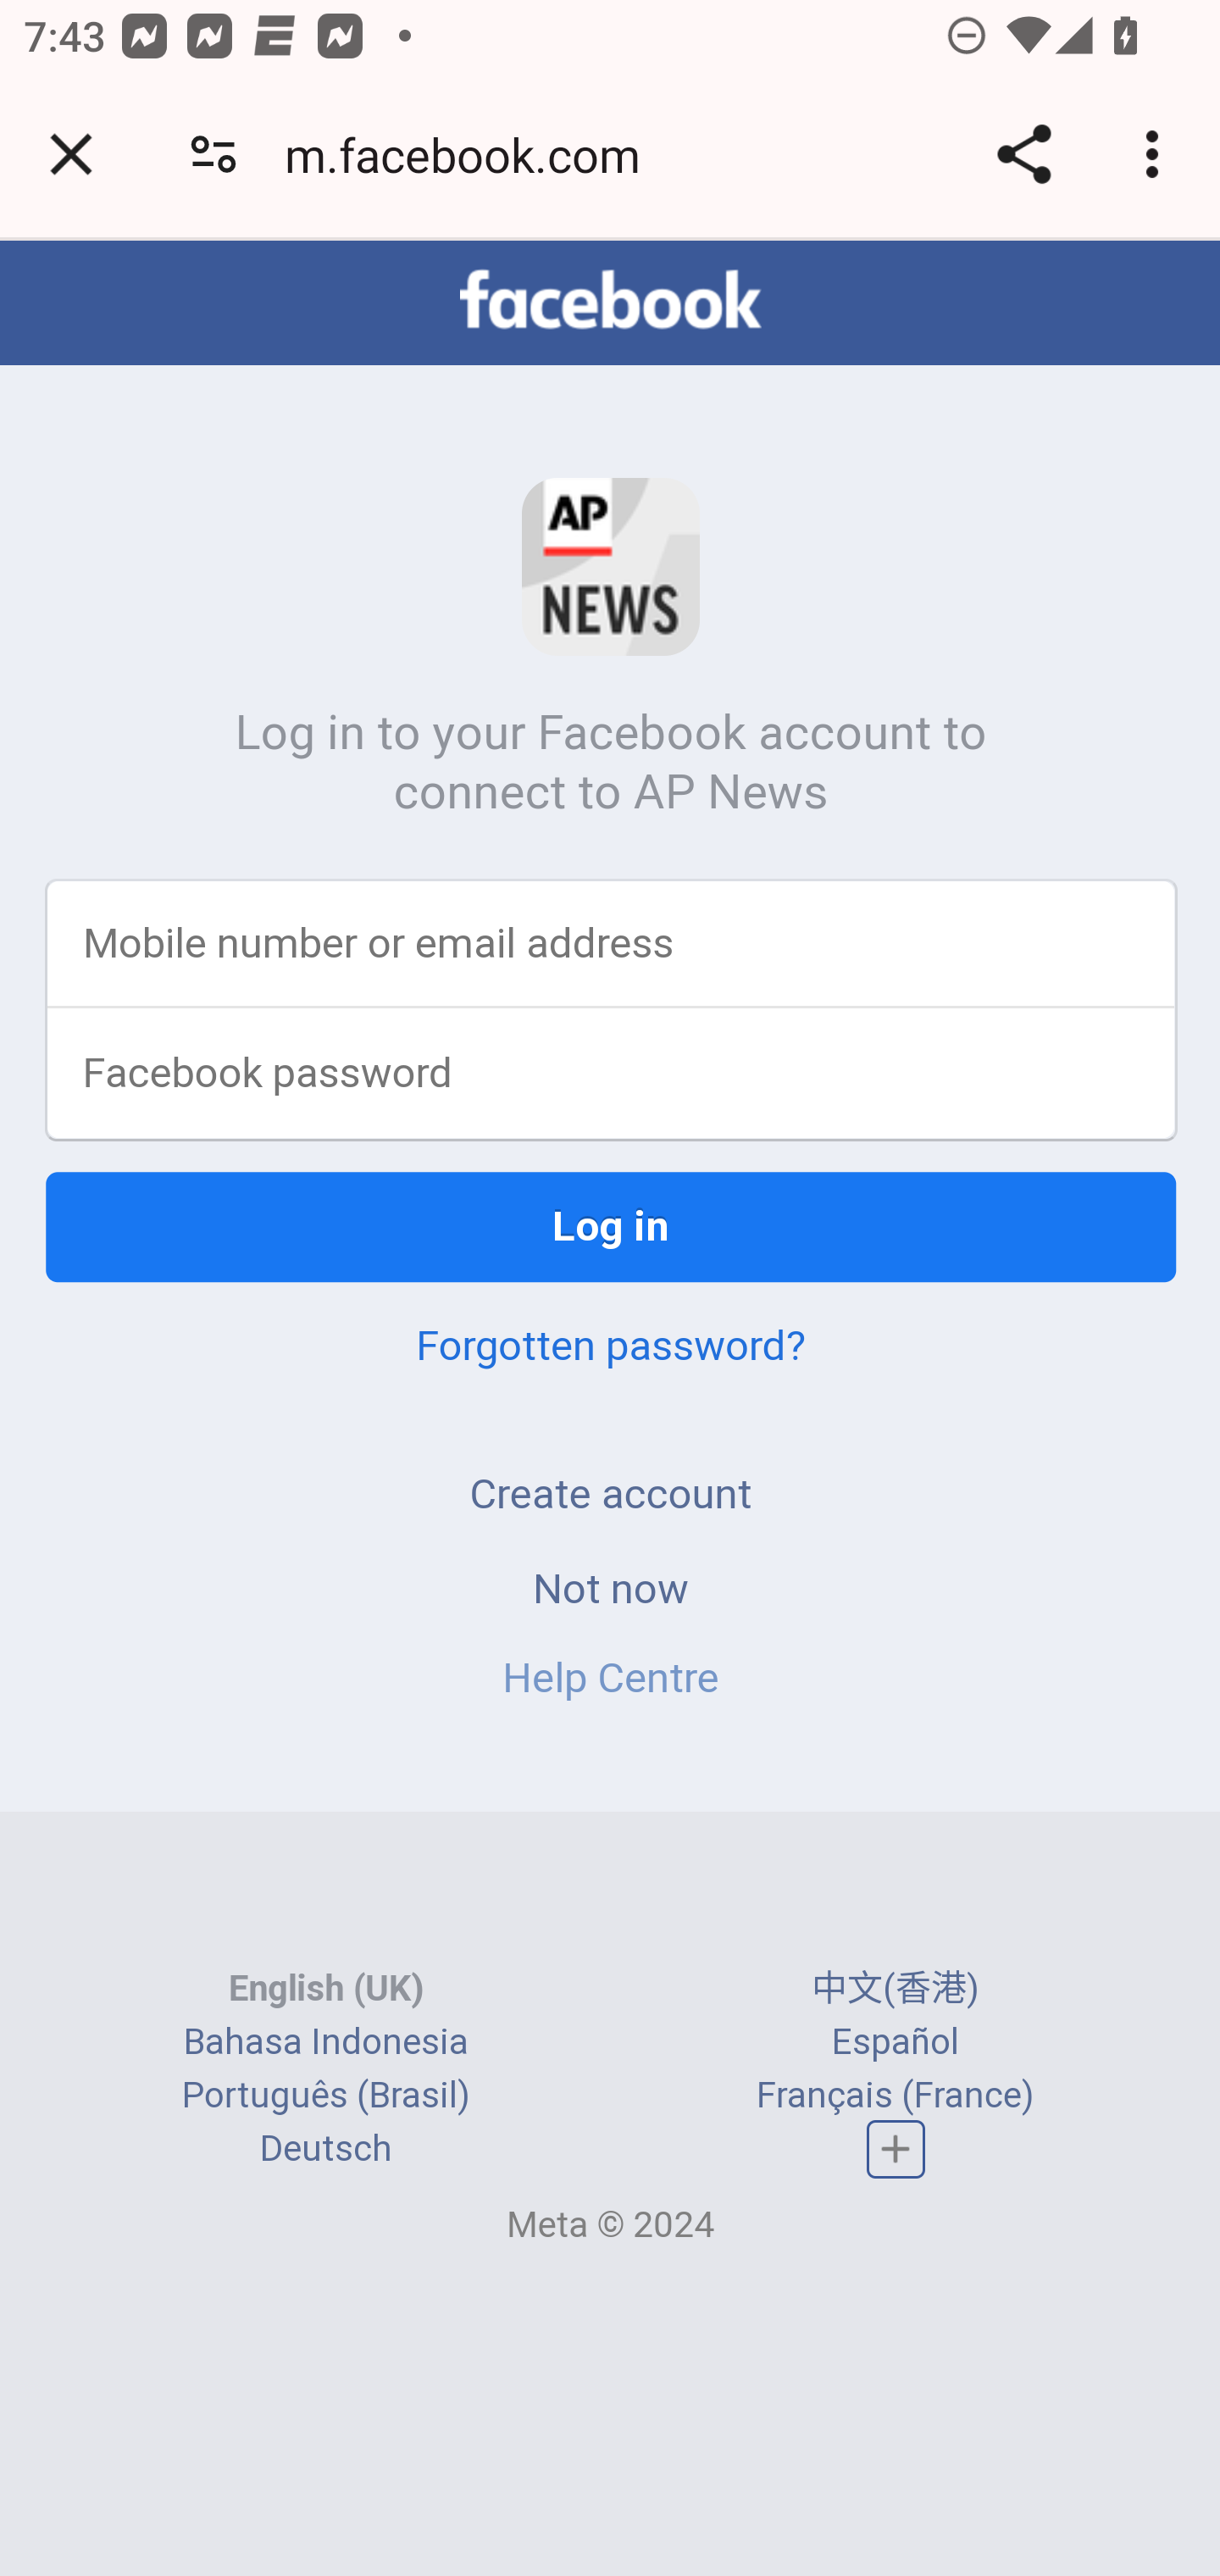  Describe the element at coordinates (612, 1229) in the screenshot. I see `Log in` at that location.